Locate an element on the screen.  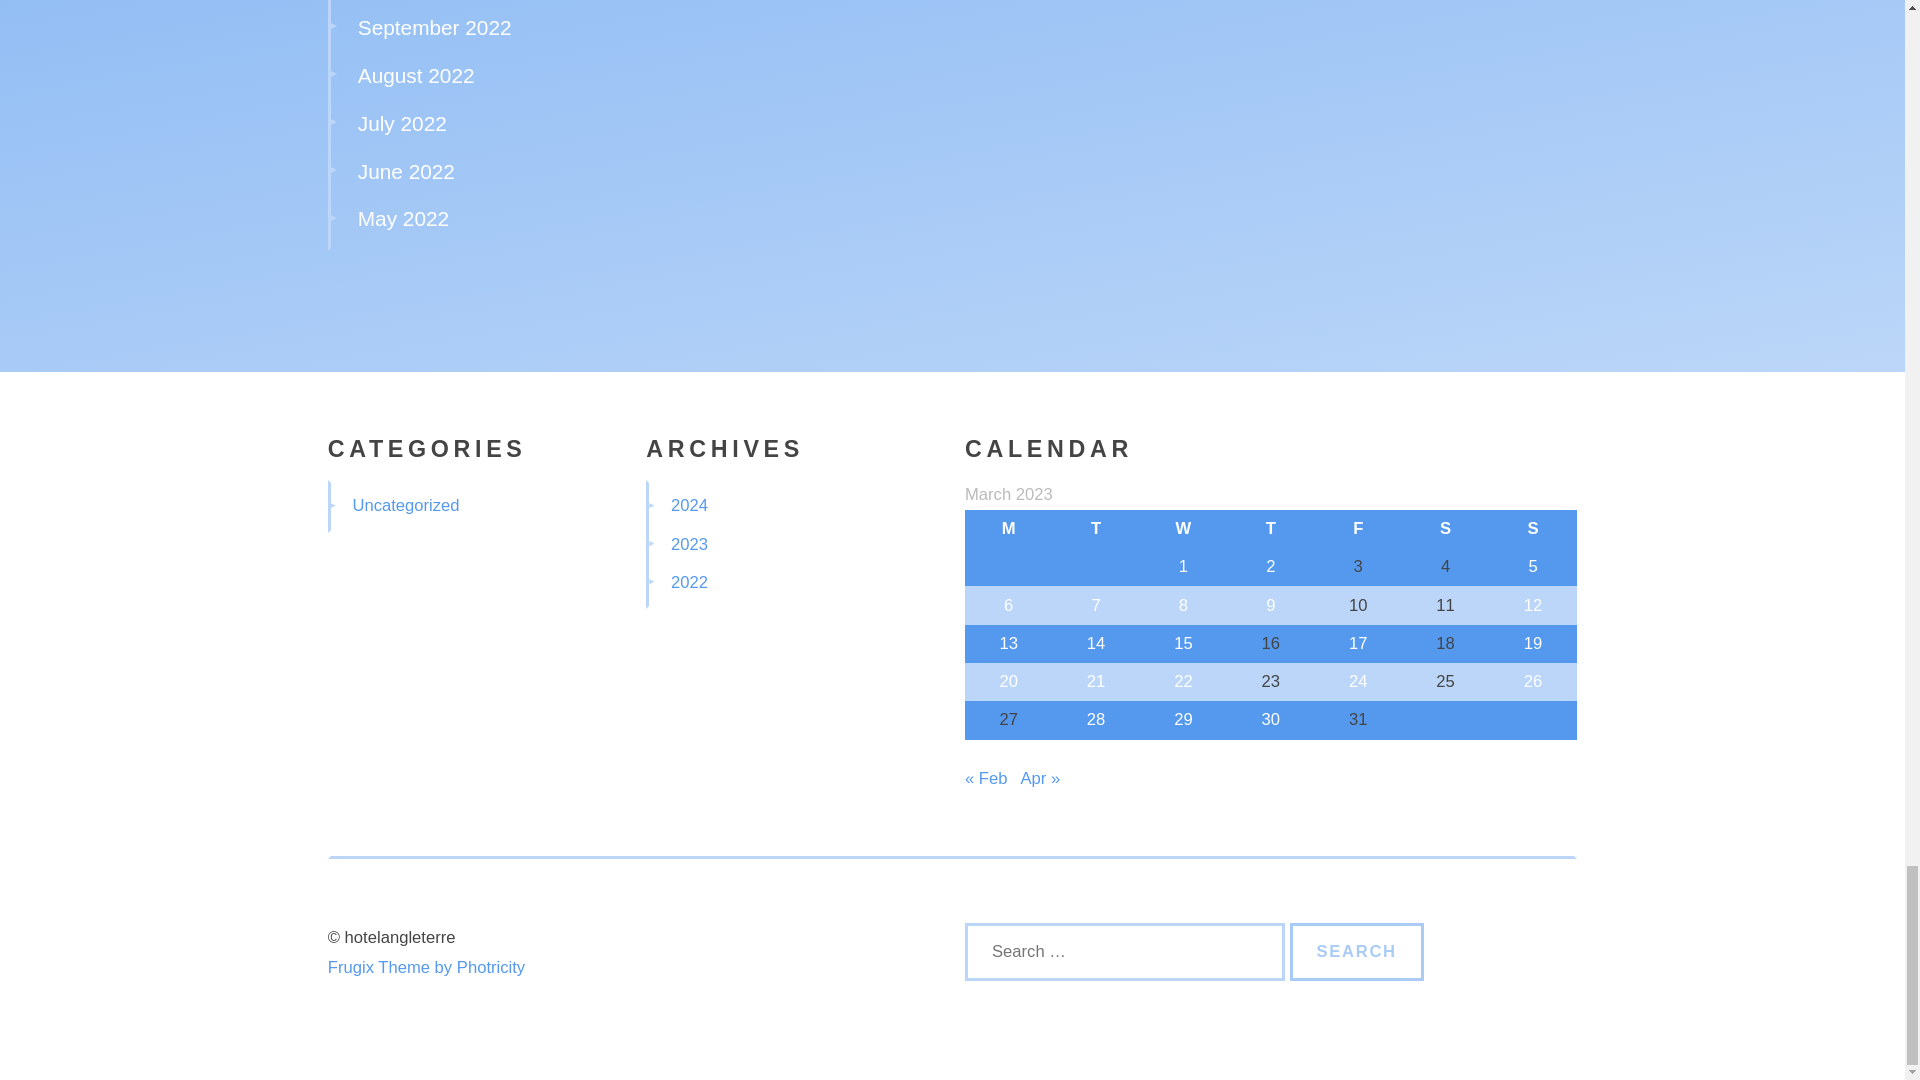
Tuesday is located at coordinates (1095, 528).